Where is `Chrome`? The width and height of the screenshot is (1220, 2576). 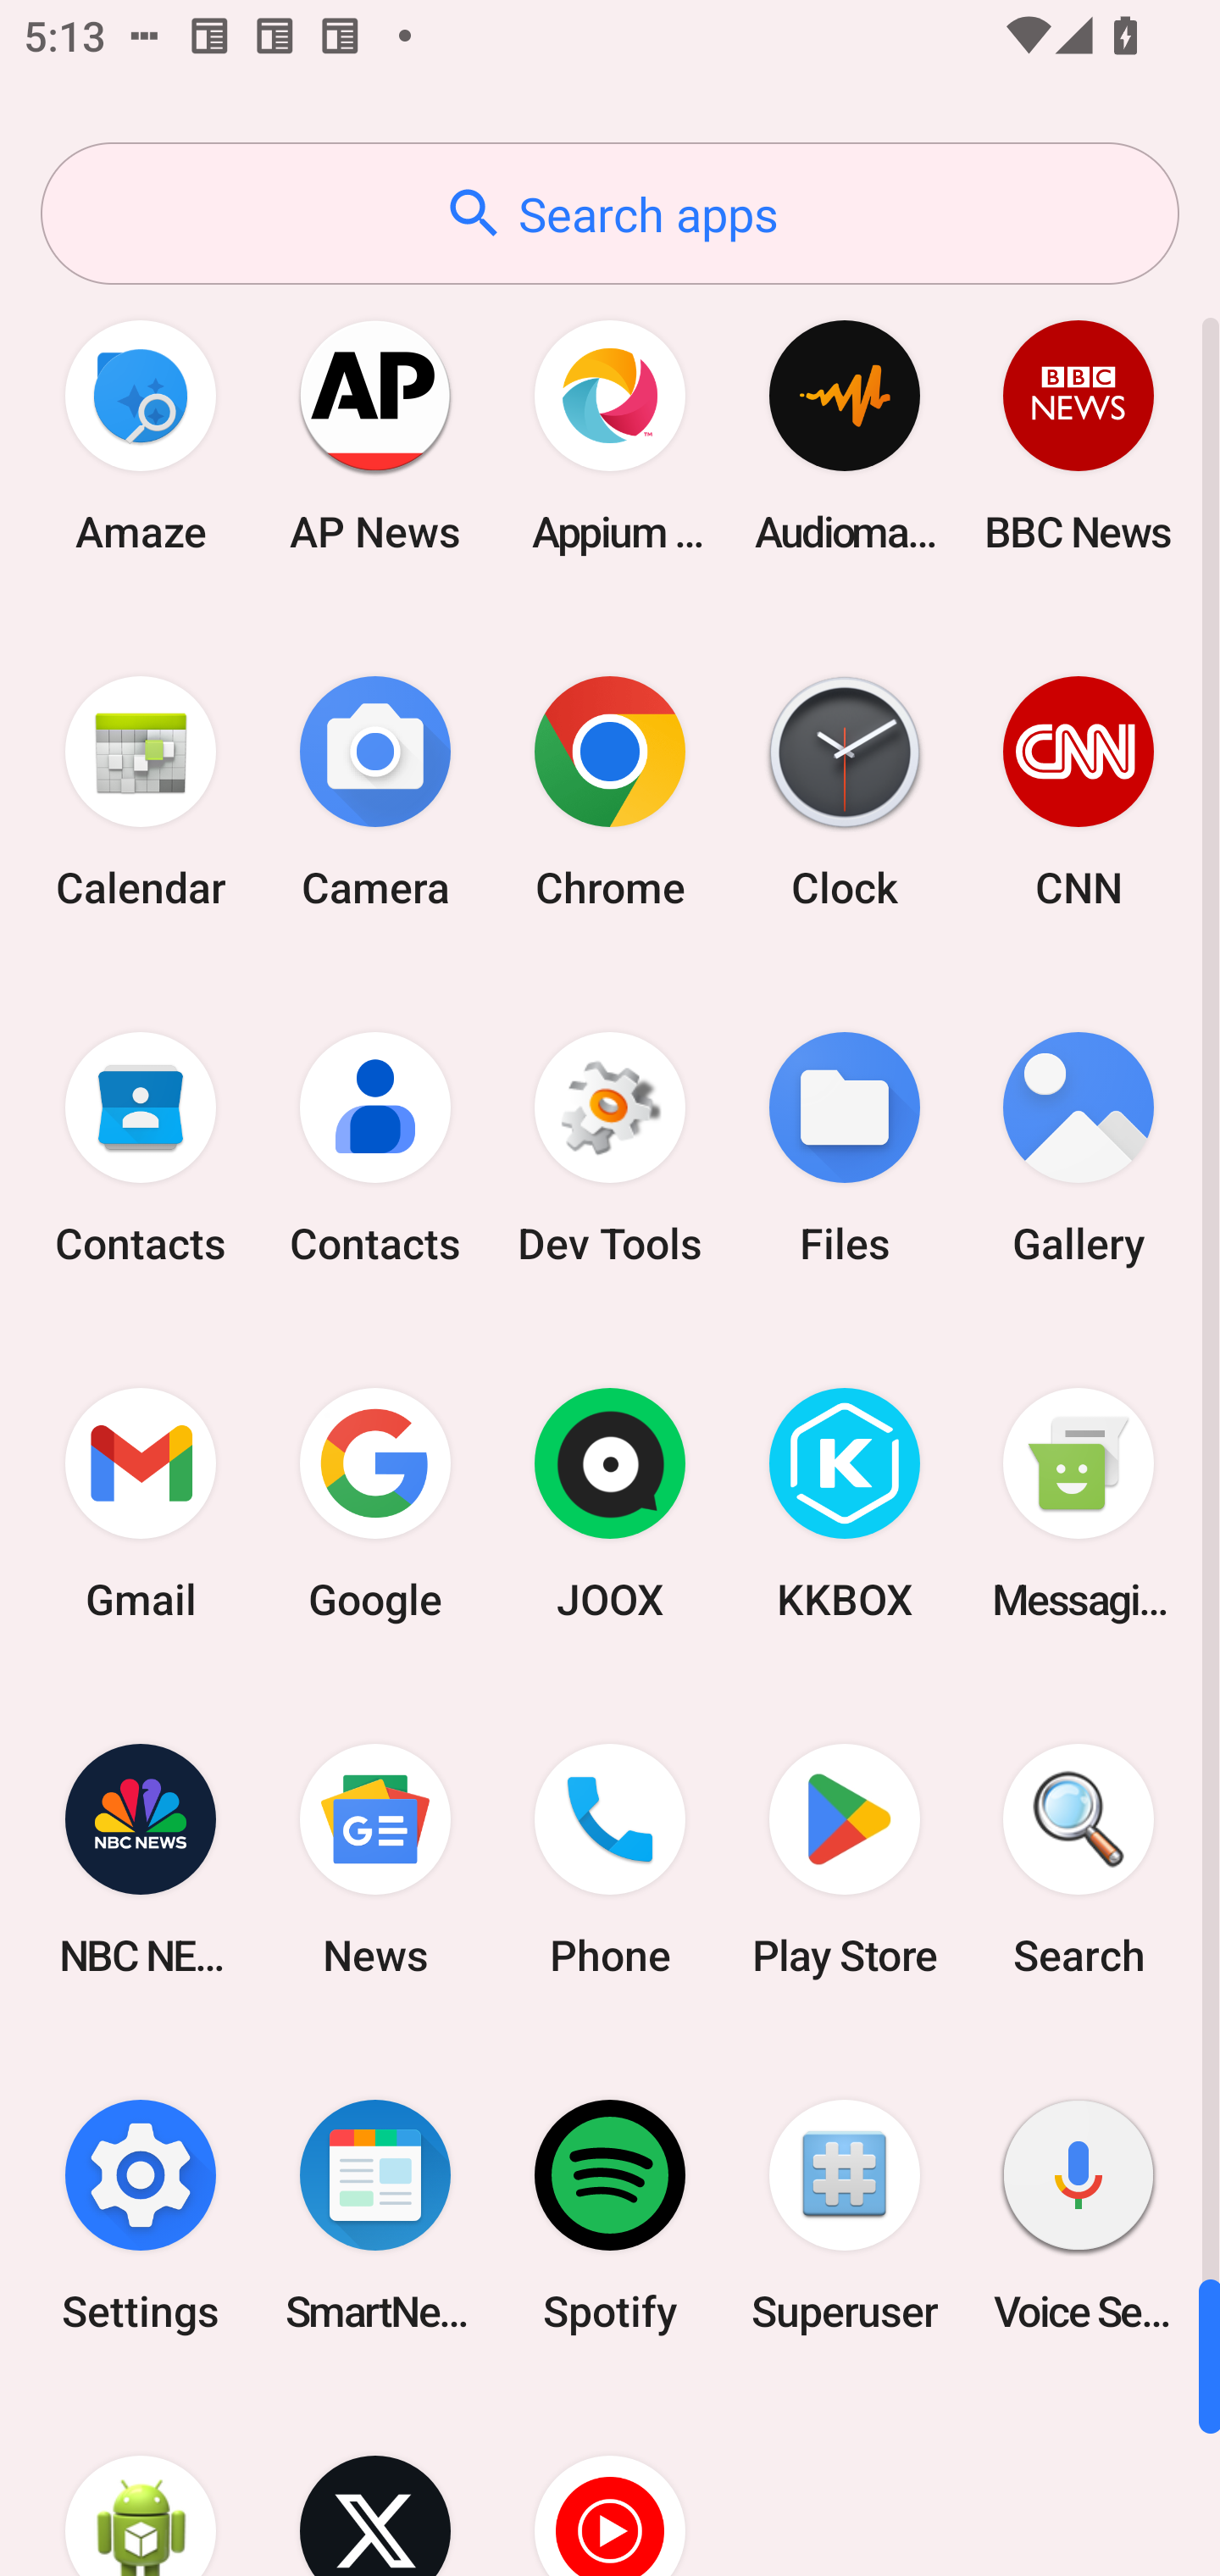
Chrome is located at coordinates (610, 791).